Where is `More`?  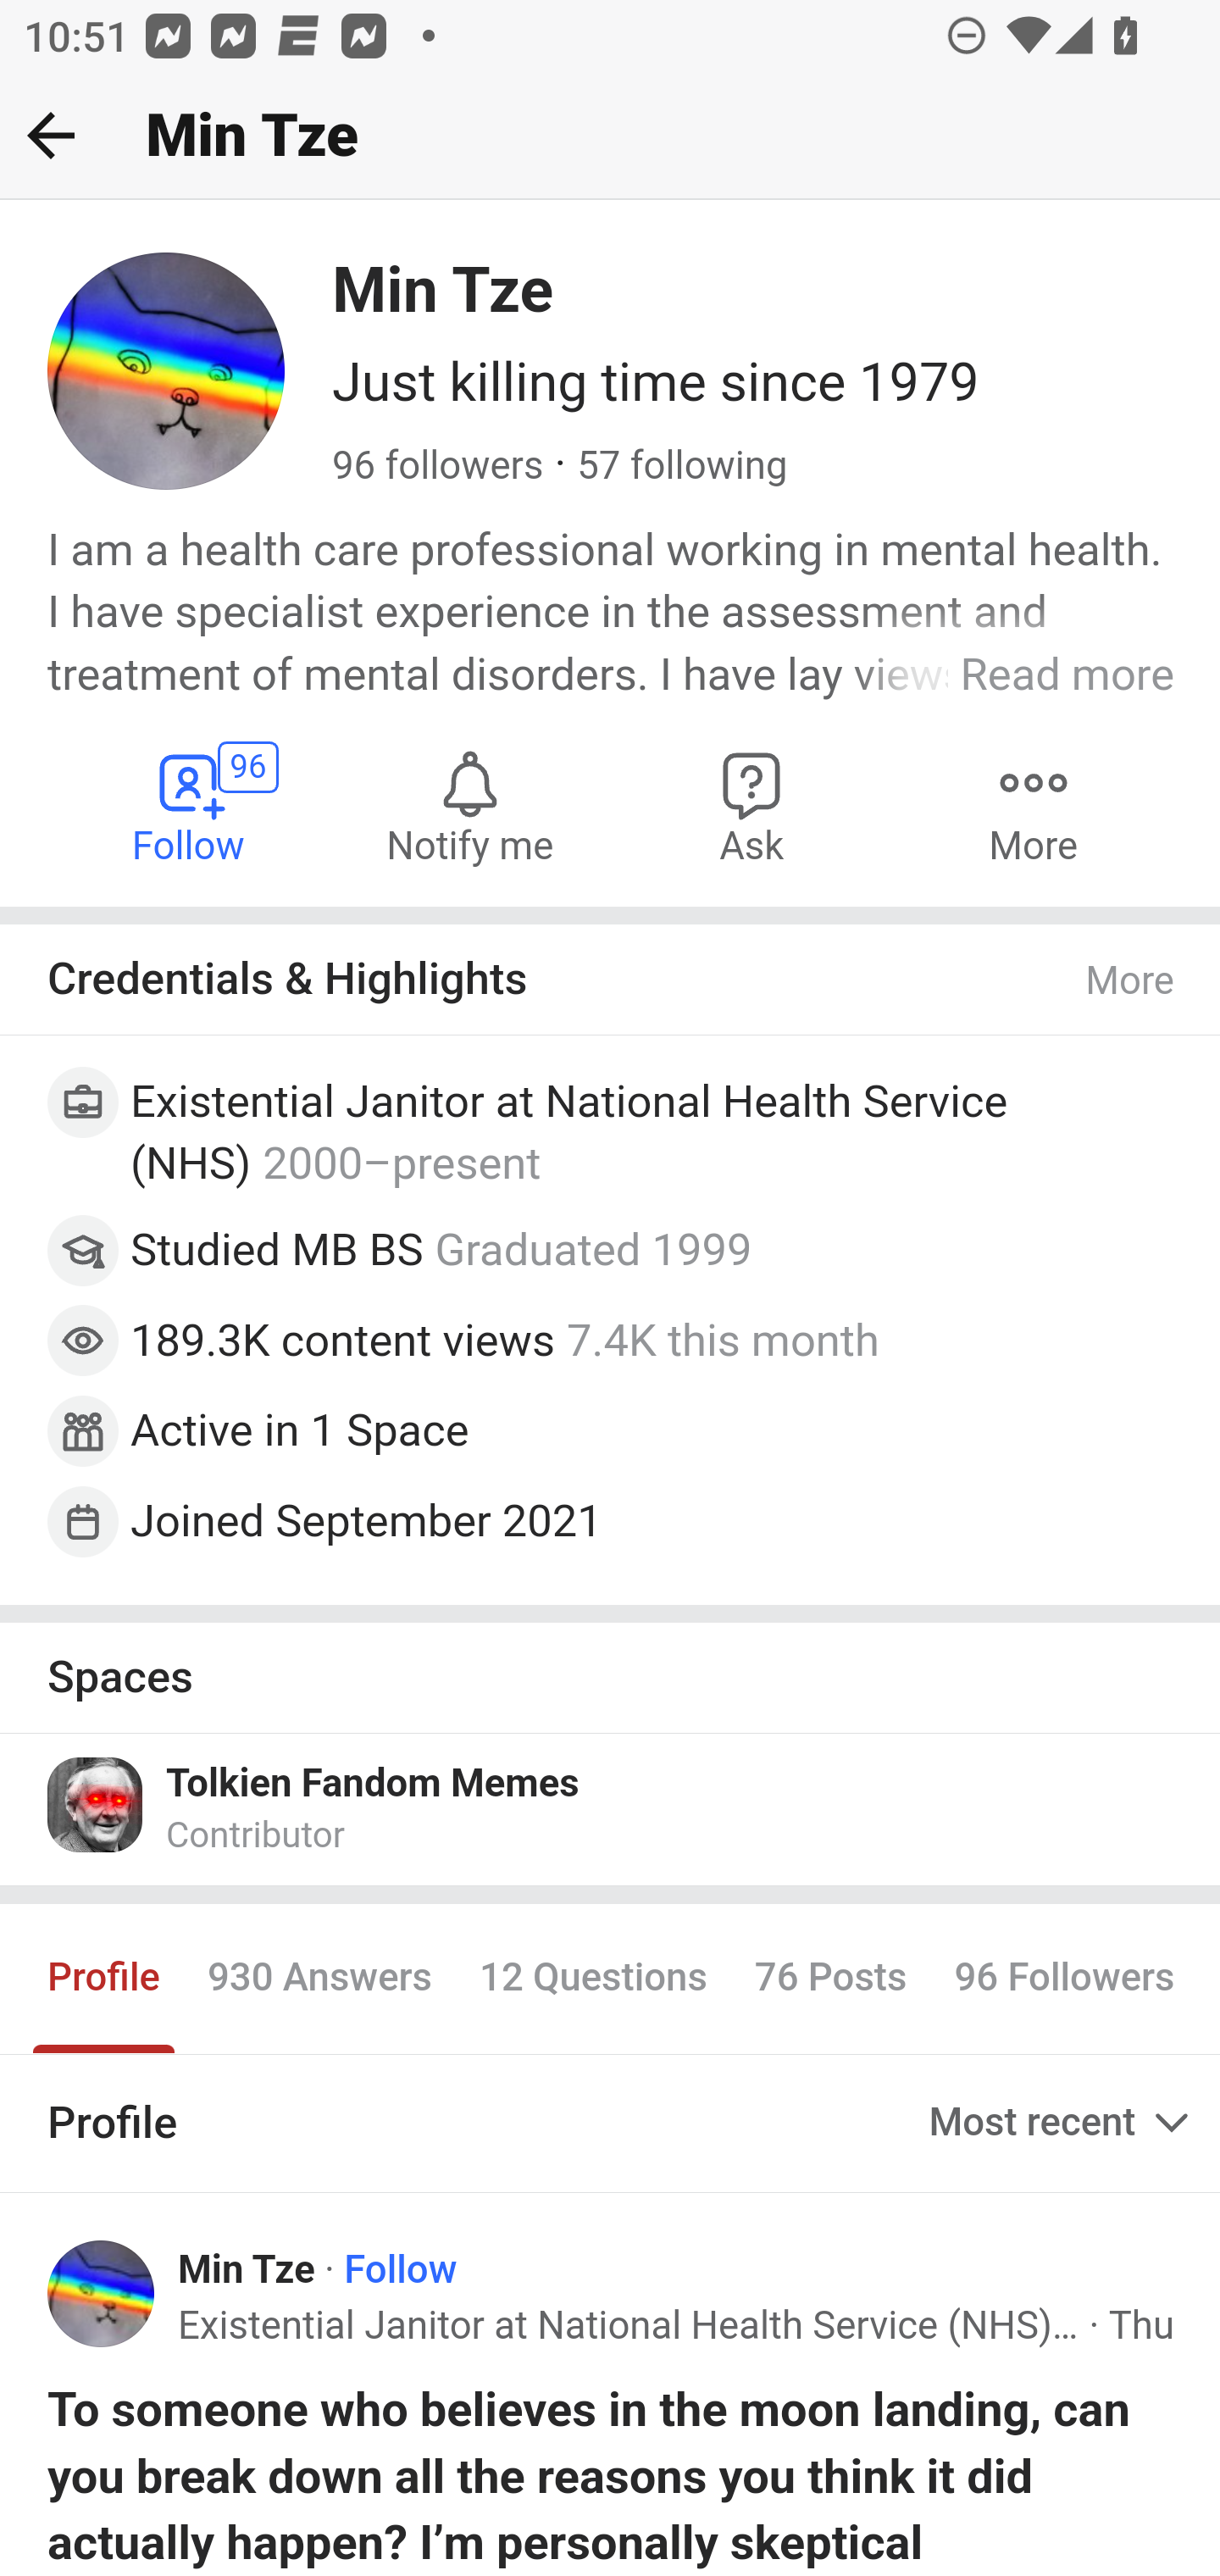
More is located at coordinates (1033, 806).